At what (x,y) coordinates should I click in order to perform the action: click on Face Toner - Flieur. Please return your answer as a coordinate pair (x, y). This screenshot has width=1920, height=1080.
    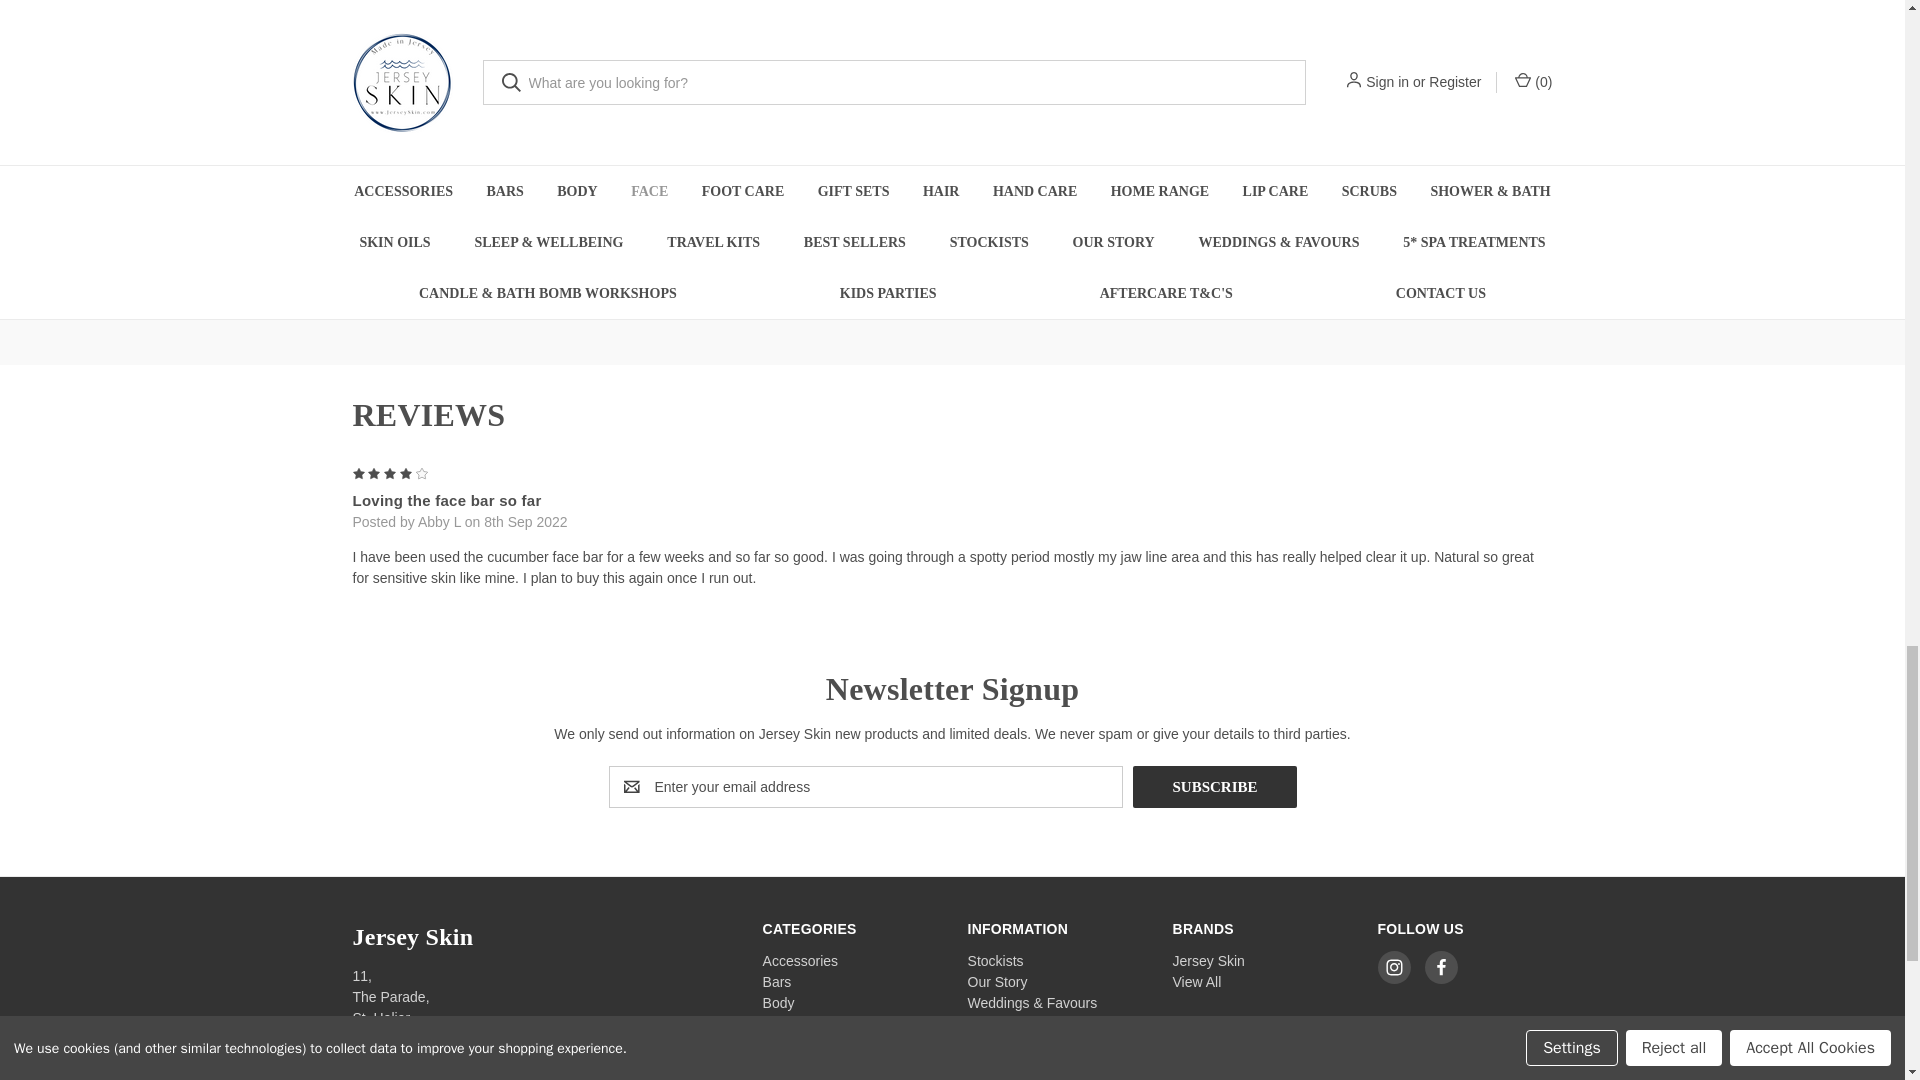
    Looking at the image, I should click on (1409, 122).